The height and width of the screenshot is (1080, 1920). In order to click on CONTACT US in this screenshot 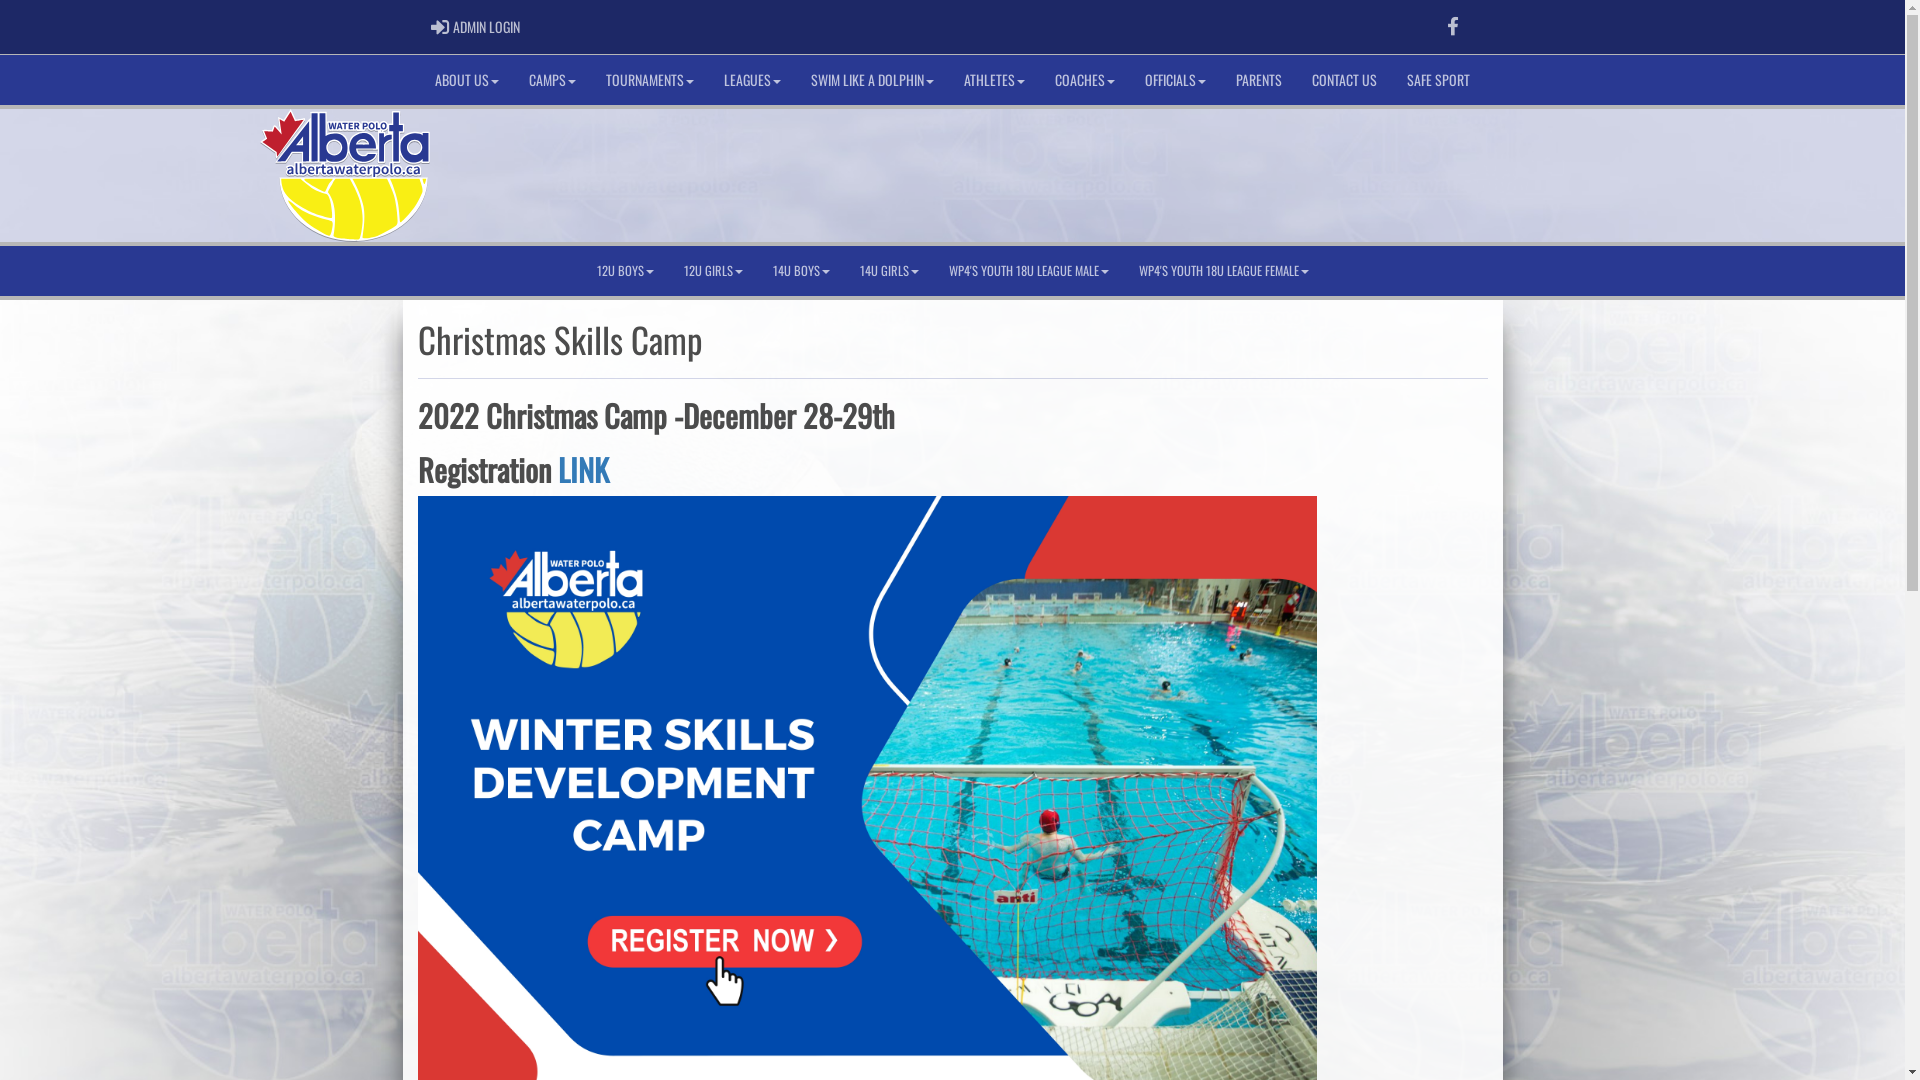, I will do `click(1344, 80)`.